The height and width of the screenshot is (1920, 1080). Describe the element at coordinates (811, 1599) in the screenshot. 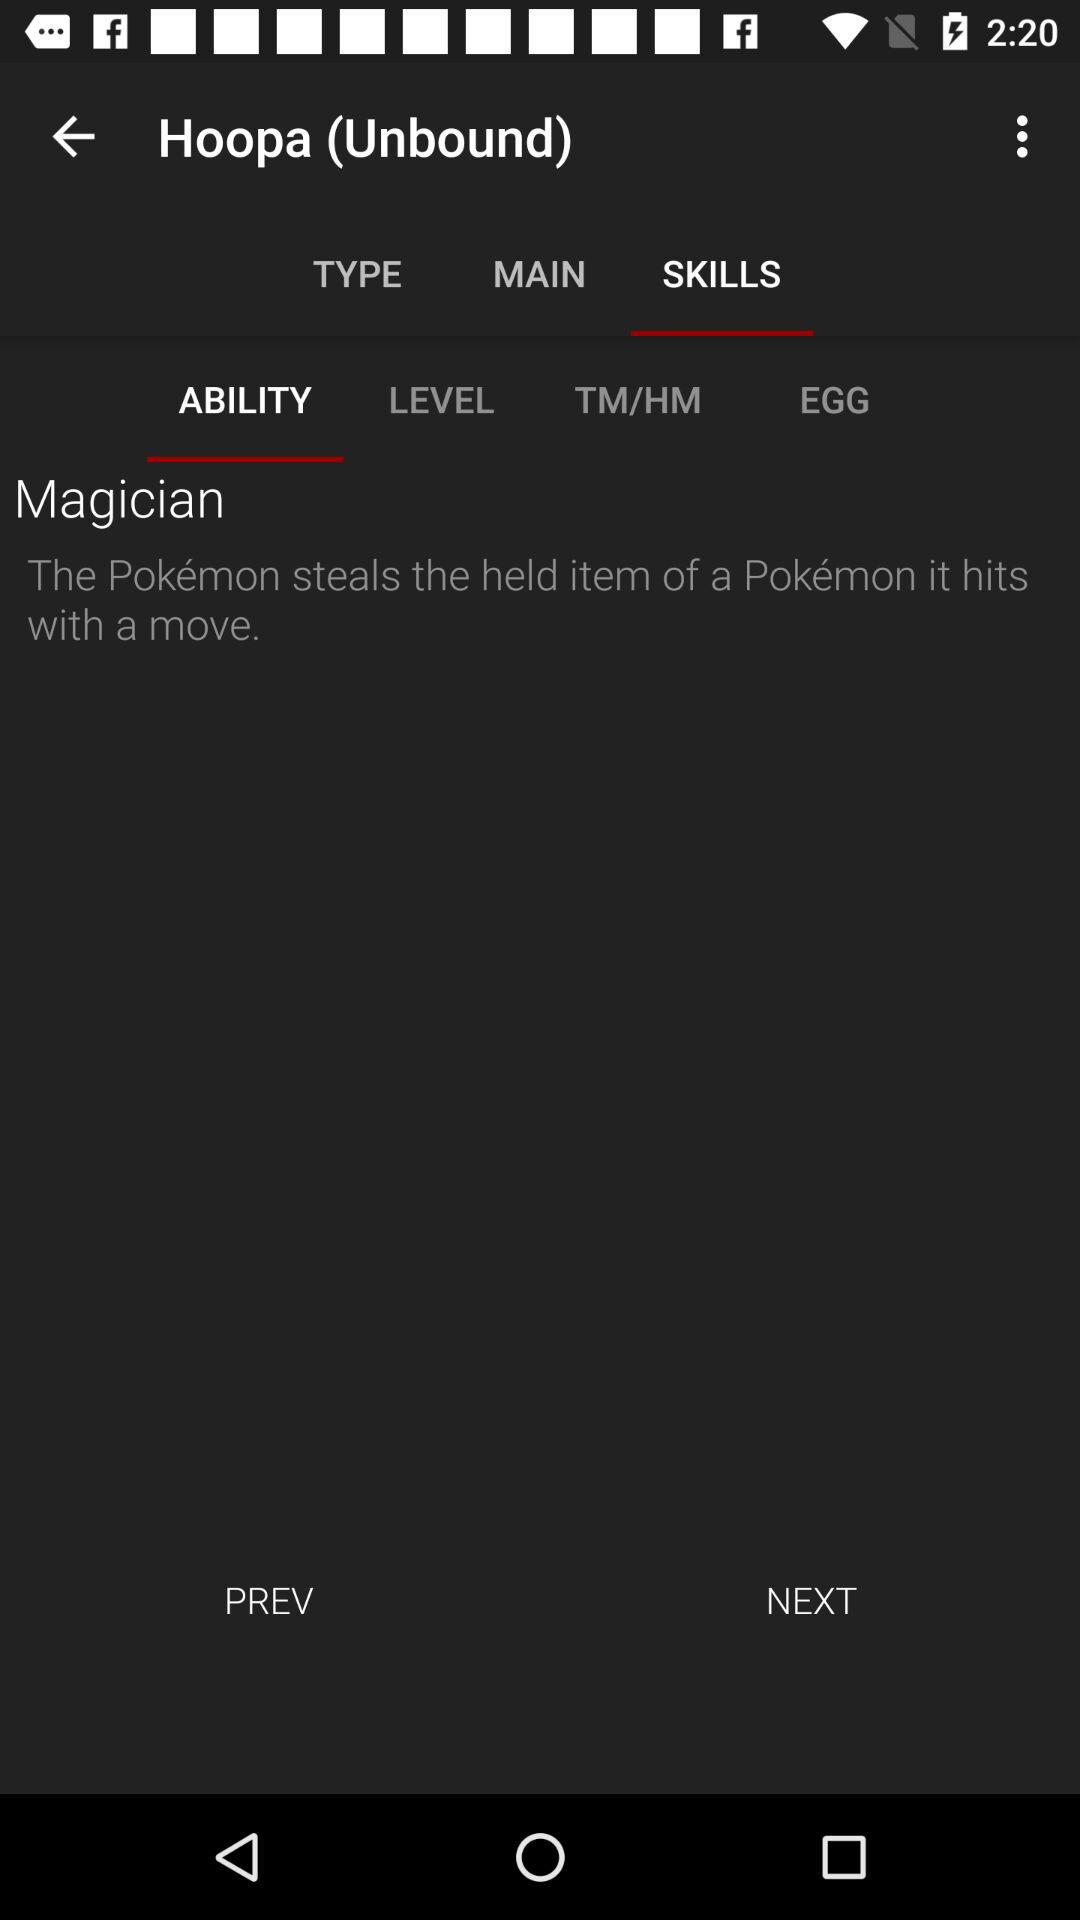

I see `press item to the right of prev` at that location.